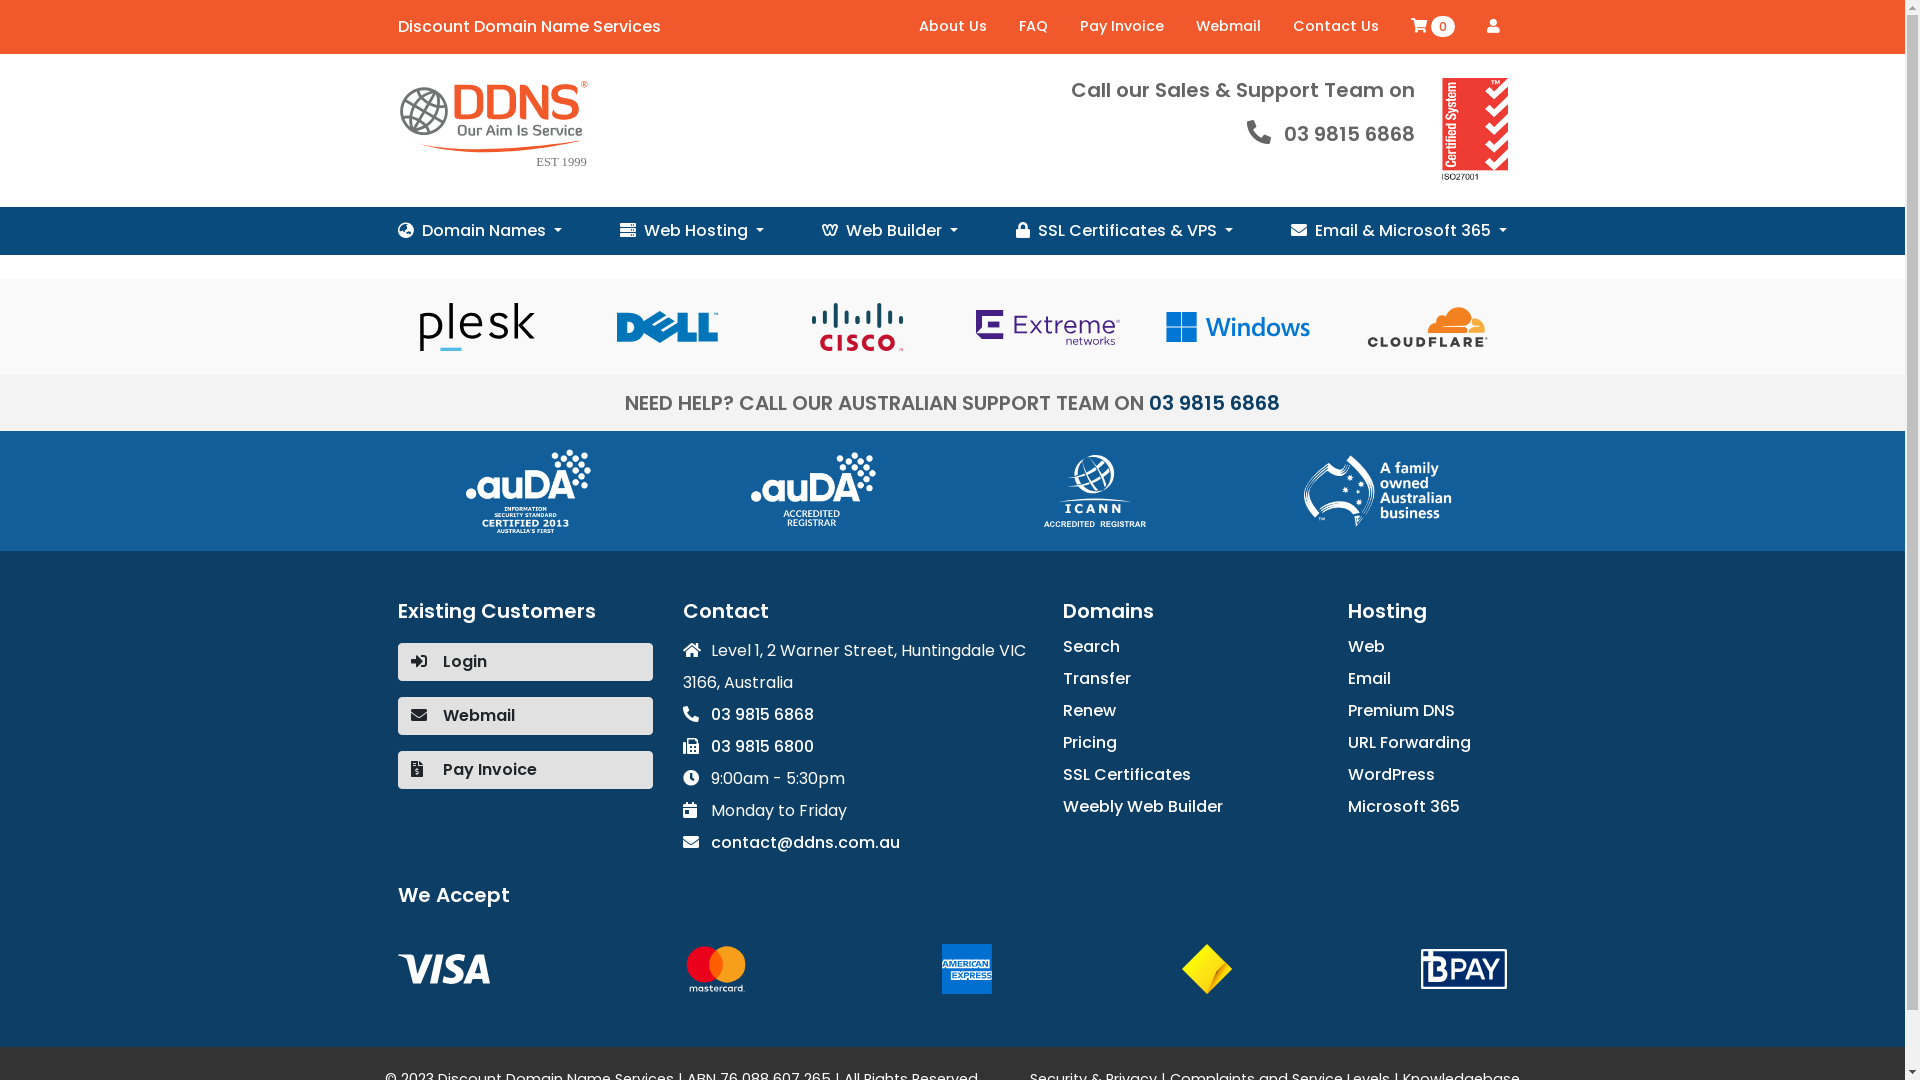 The width and height of the screenshot is (1920, 1080). Describe the element at coordinates (526, 750) in the screenshot. I see `Webmail` at that location.